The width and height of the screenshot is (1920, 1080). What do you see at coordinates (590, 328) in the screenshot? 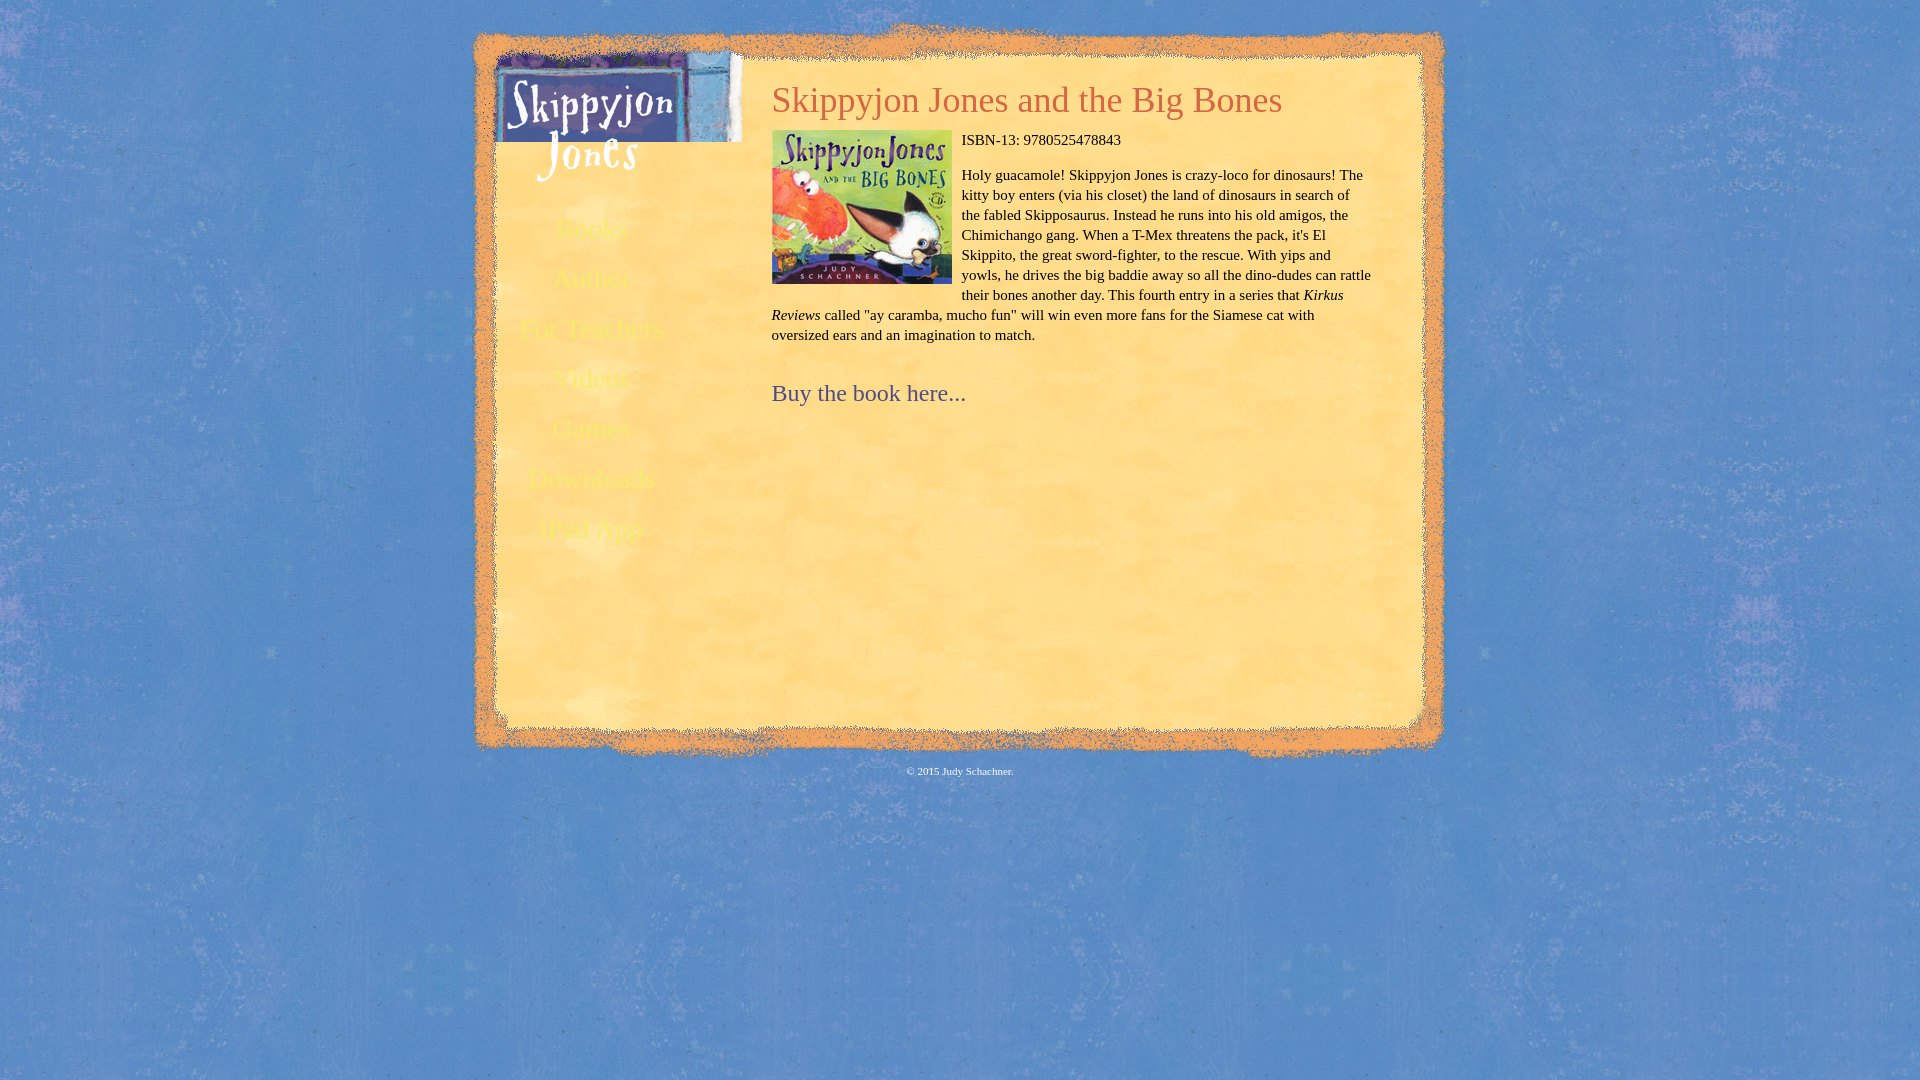
I see `For Teachers` at bounding box center [590, 328].